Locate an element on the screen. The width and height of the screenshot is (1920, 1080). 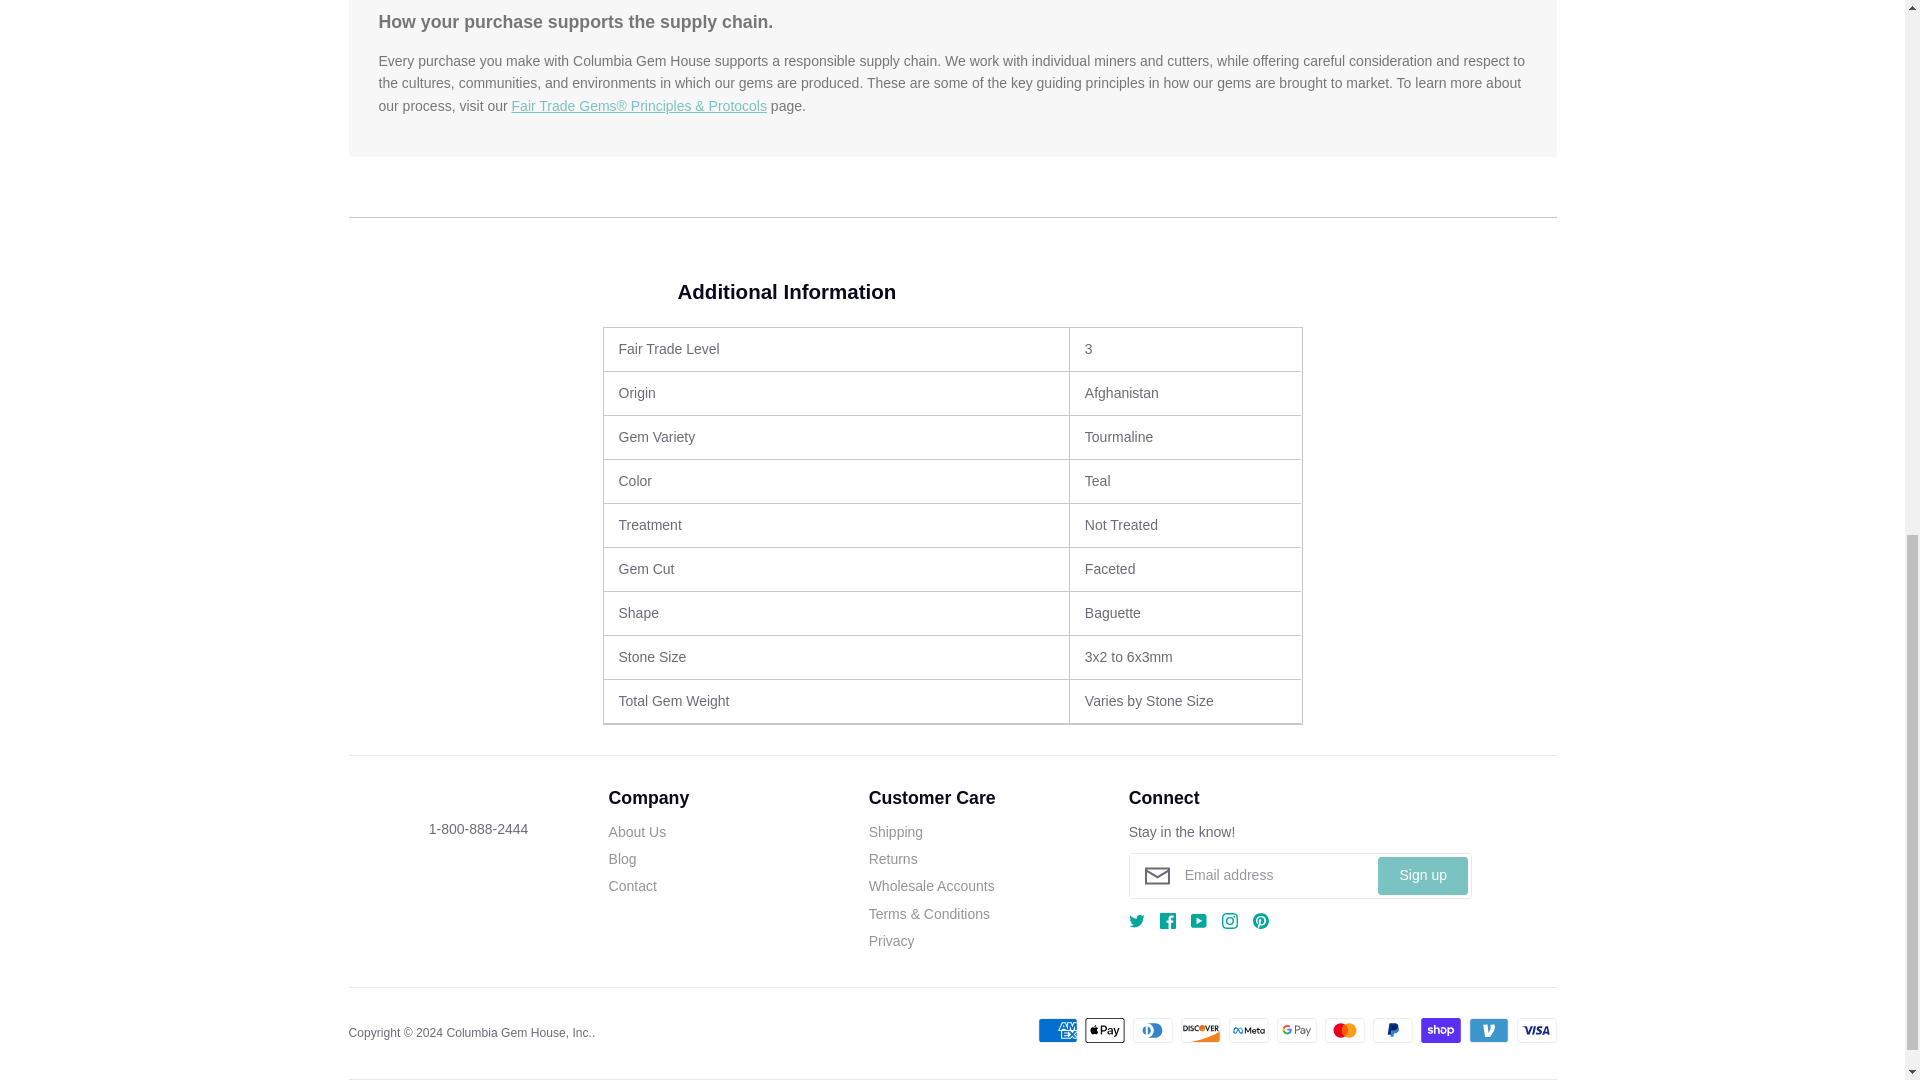
Diners Club is located at coordinates (1152, 1030).